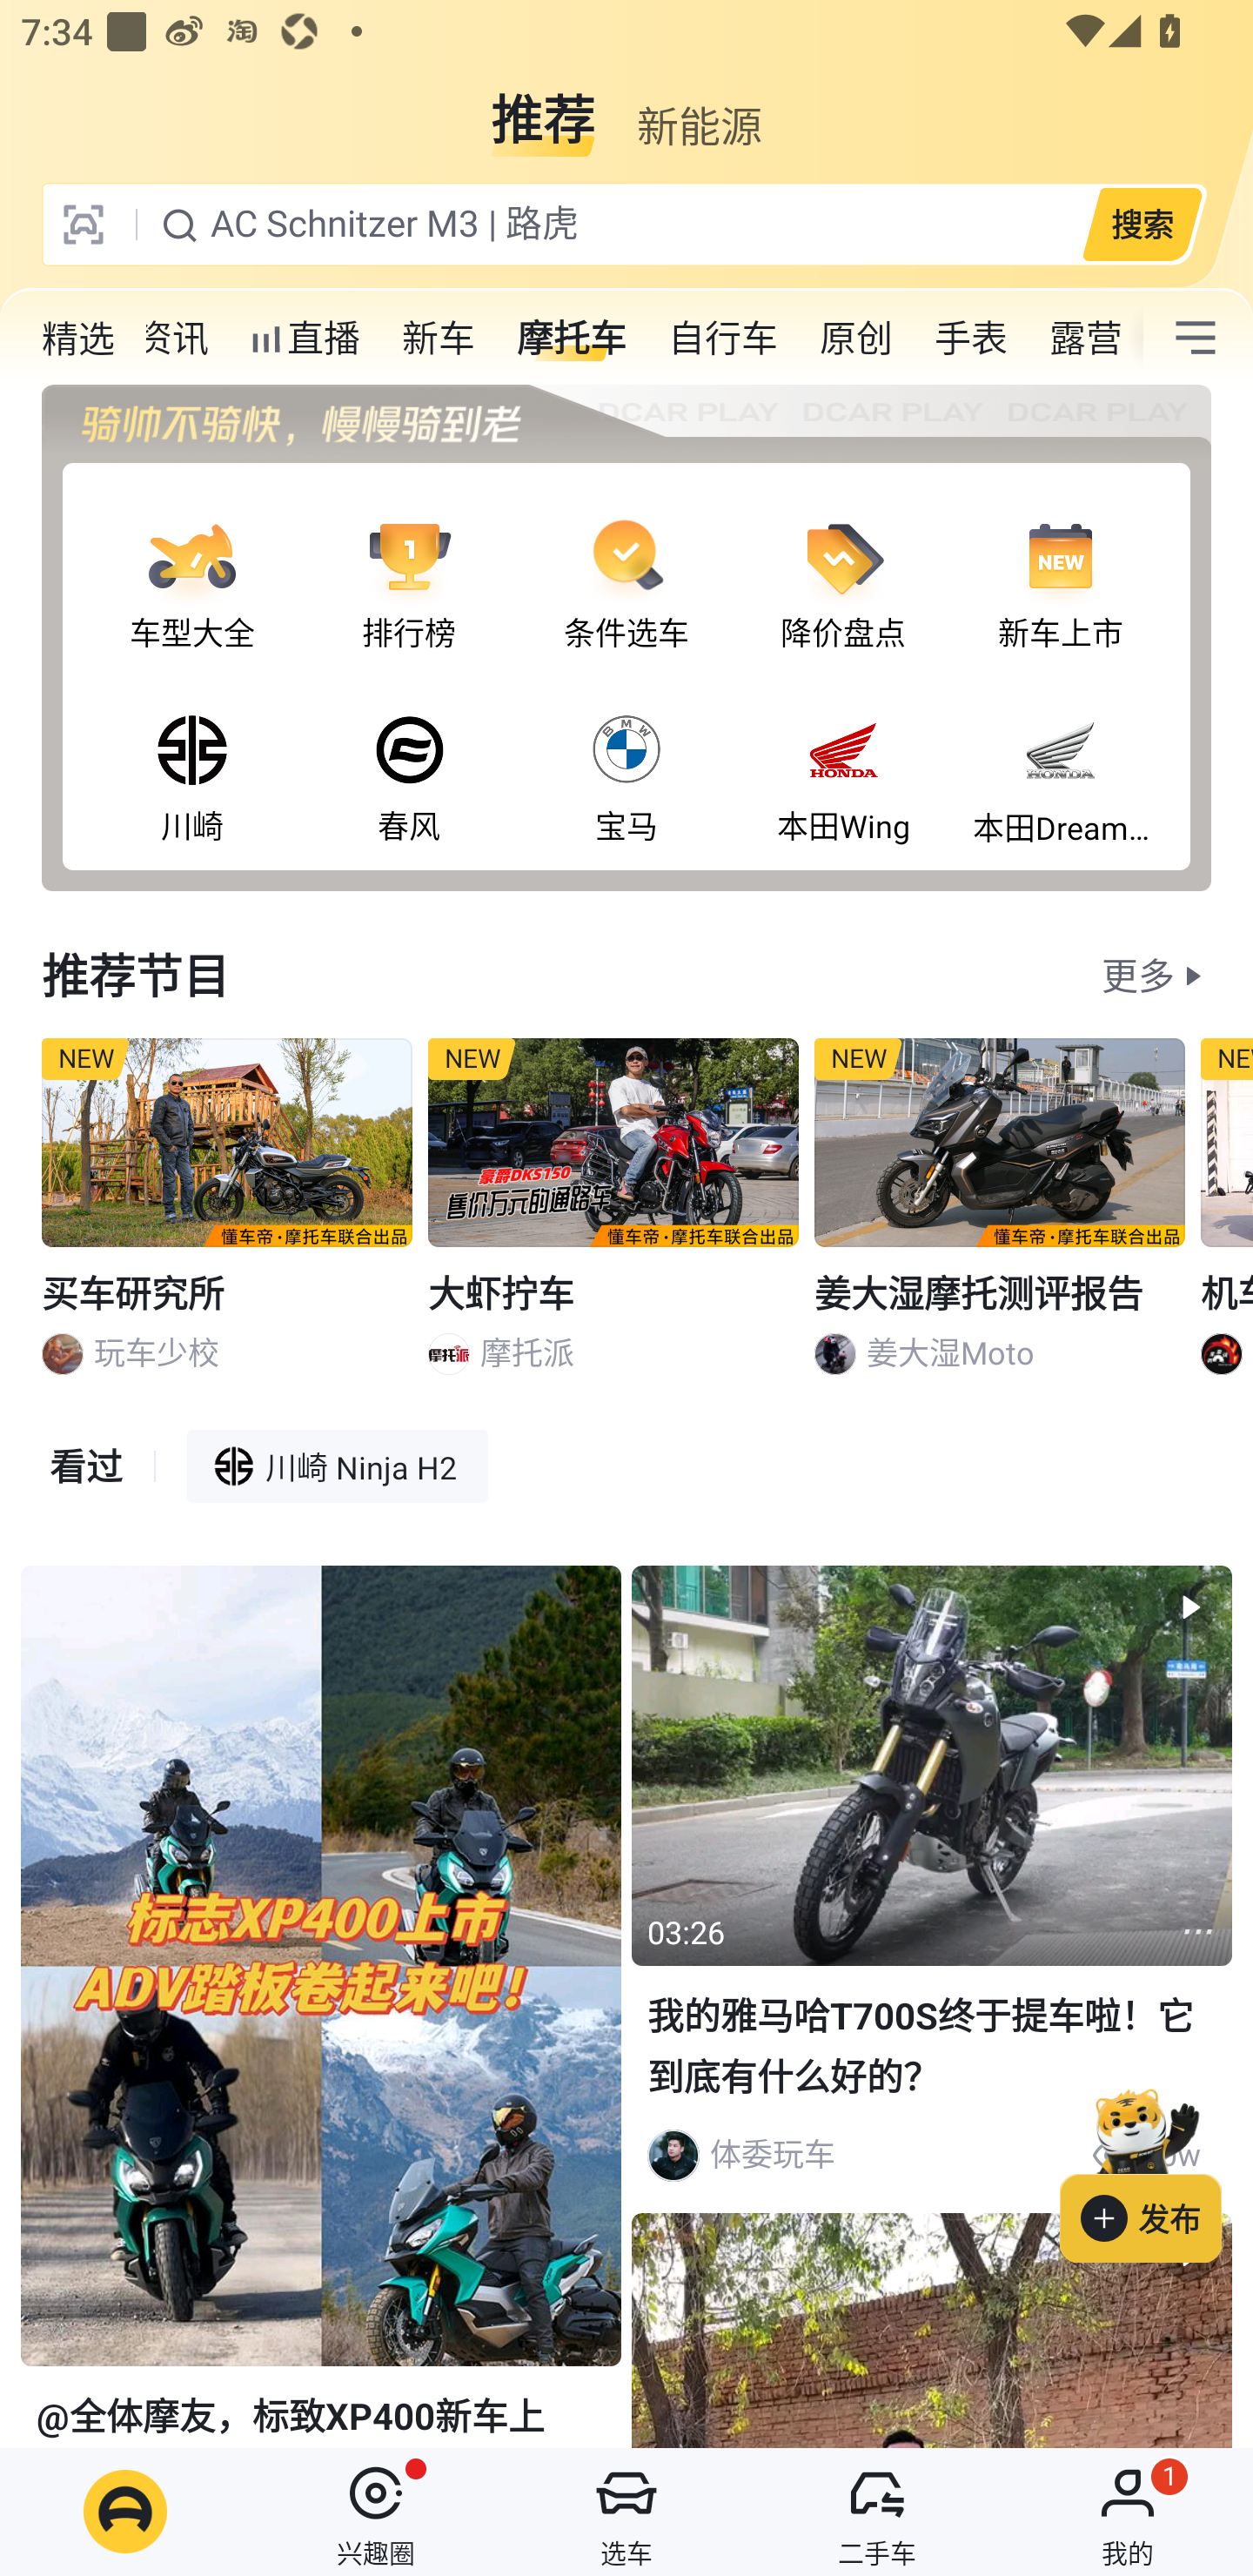 Image resolution: width=1253 pixels, height=2576 pixels. I want to click on 推荐, so click(543, 108).